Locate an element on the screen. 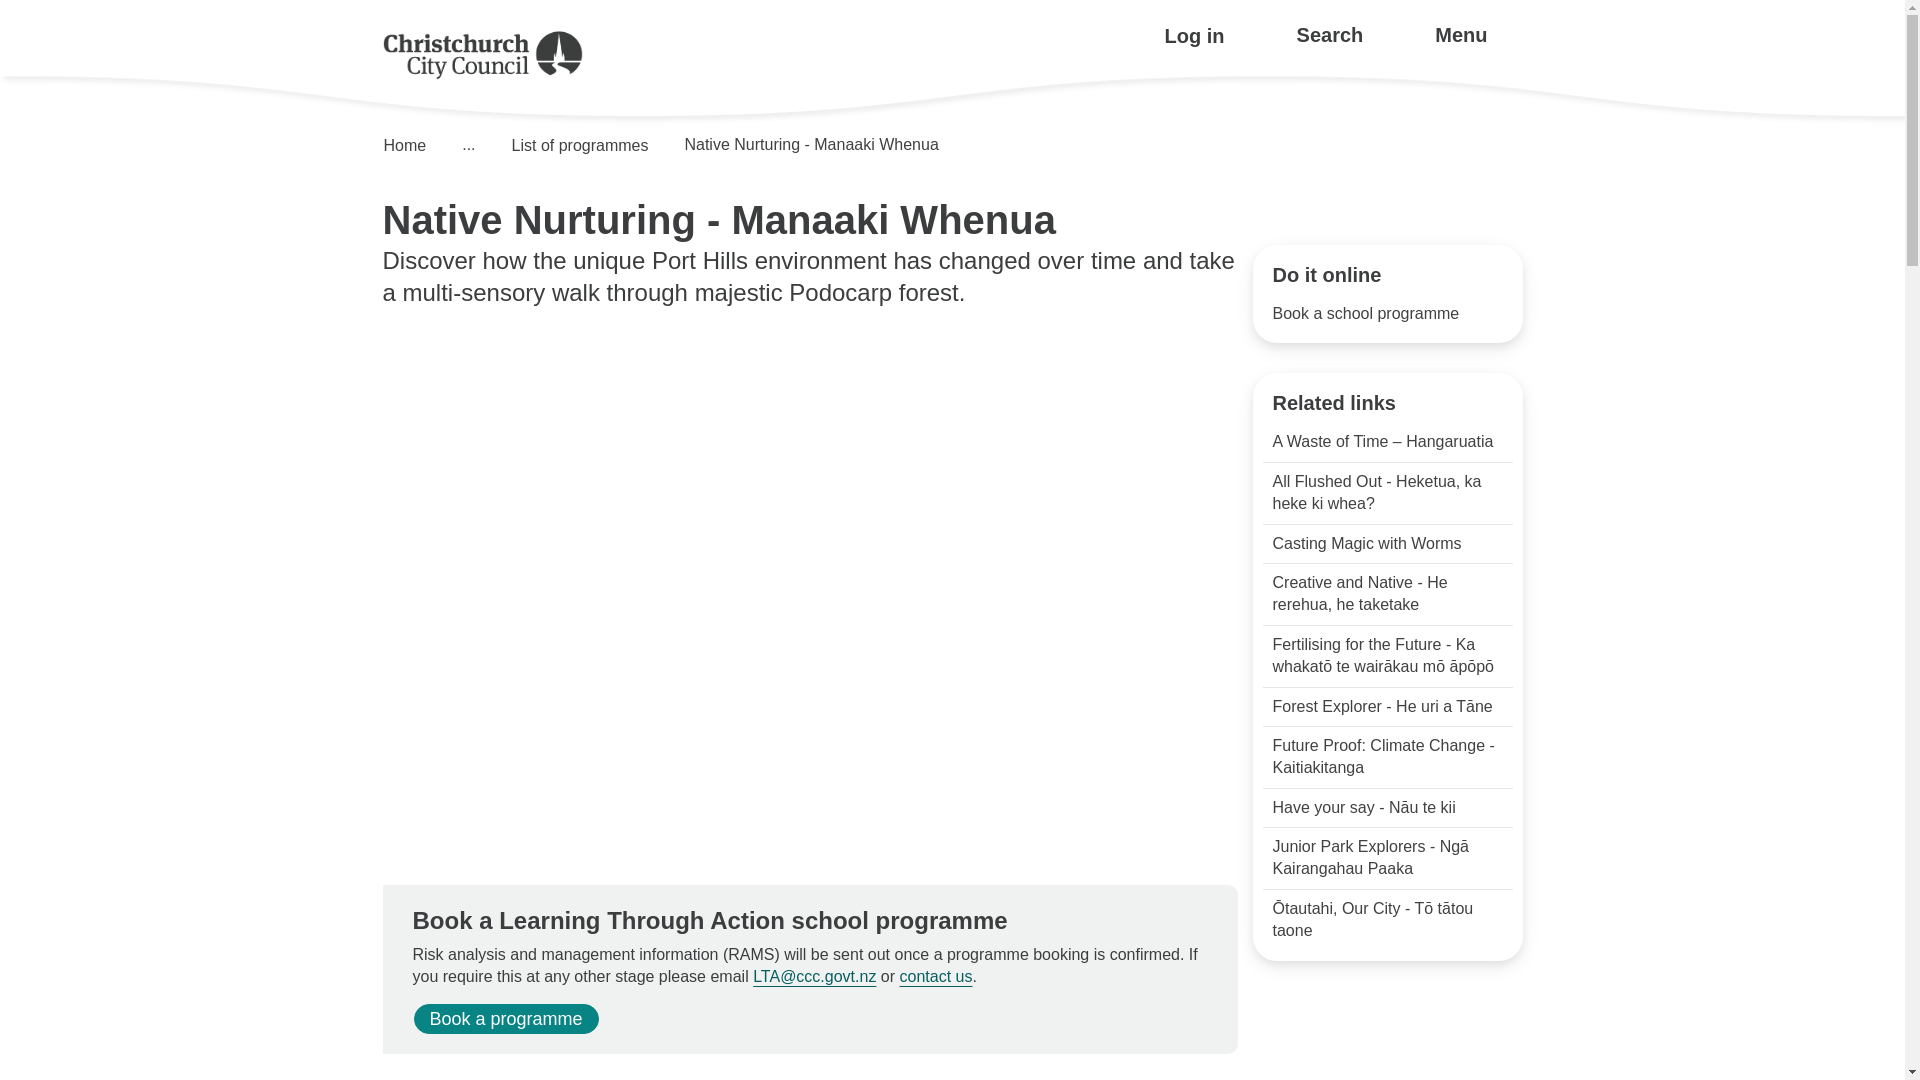 The image size is (1920, 1080). Menu is located at coordinates (1457, 36).